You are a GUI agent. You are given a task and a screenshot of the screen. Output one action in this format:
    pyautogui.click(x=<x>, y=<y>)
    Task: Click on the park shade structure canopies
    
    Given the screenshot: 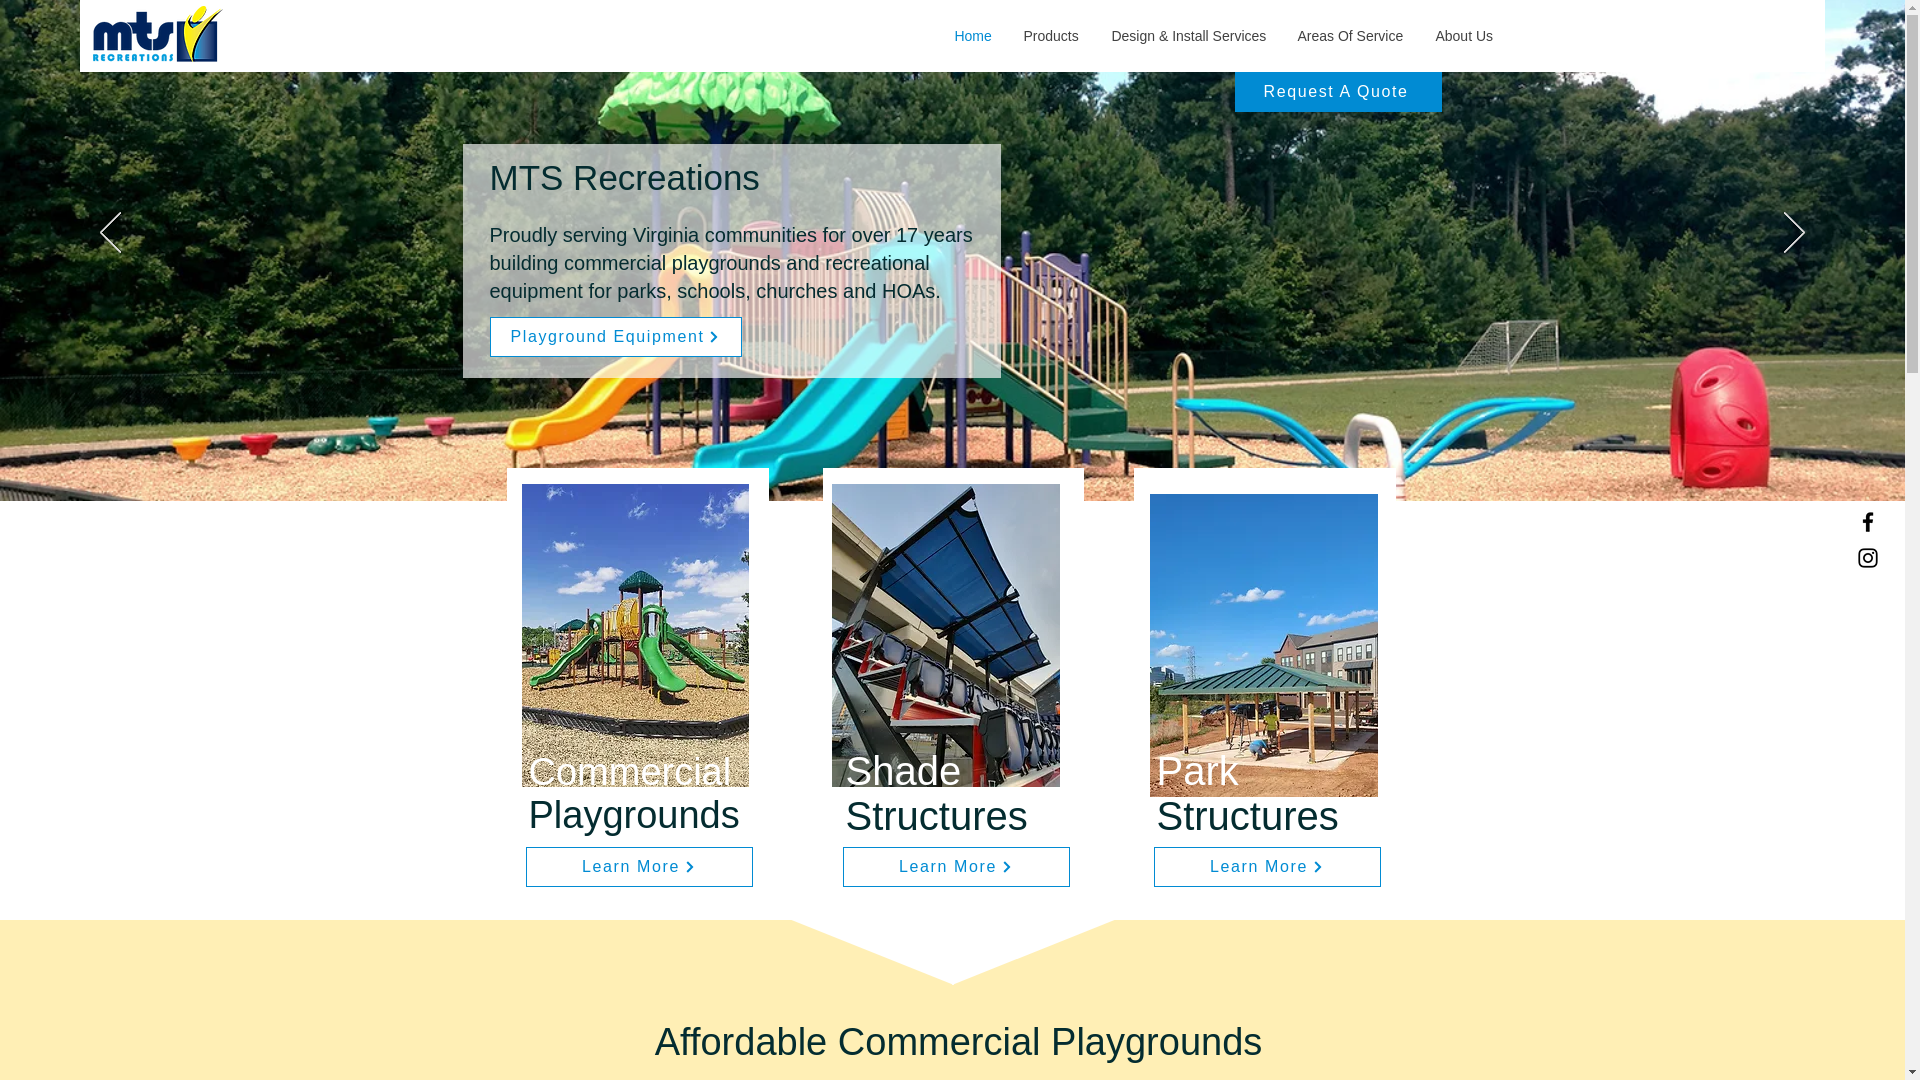 What is the action you would take?
    pyautogui.click(x=945, y=635)
    